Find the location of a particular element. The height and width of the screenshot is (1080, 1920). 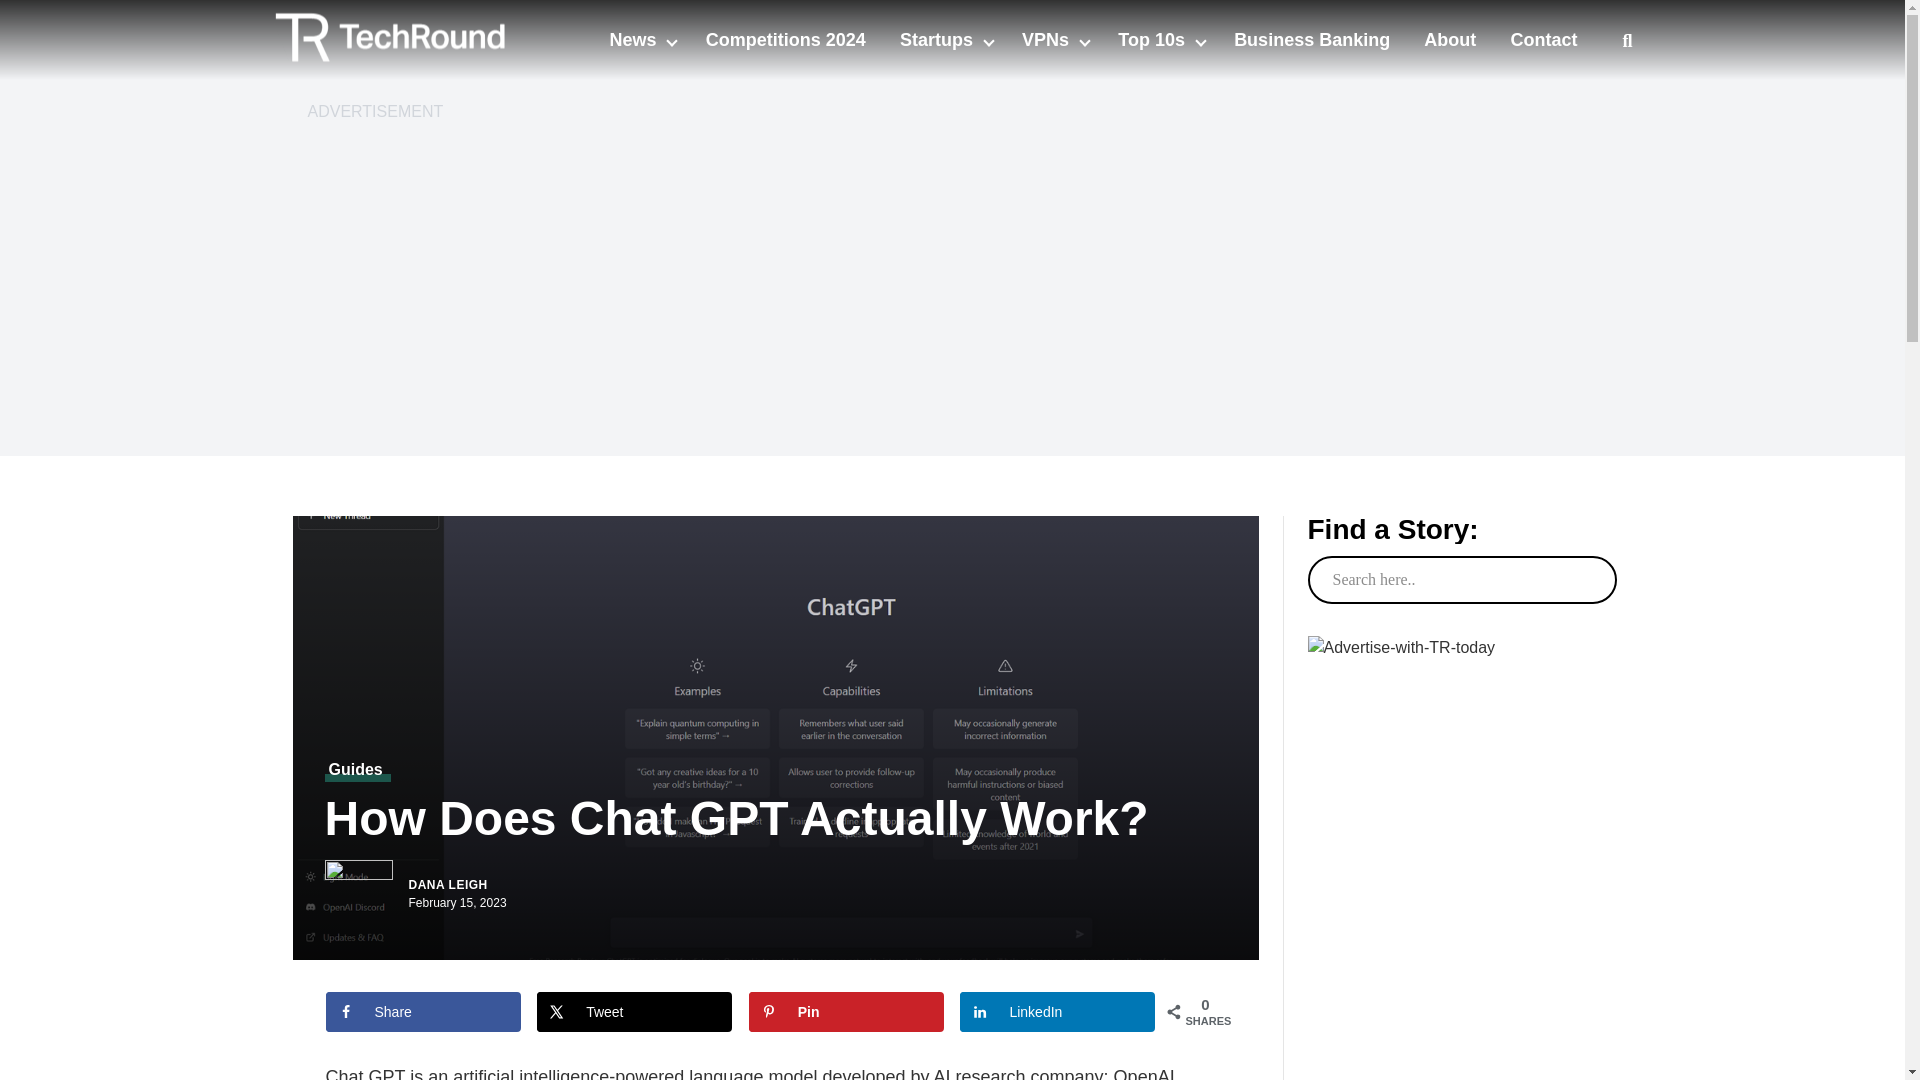

Top 10s is located at coordinates (1154, 40).